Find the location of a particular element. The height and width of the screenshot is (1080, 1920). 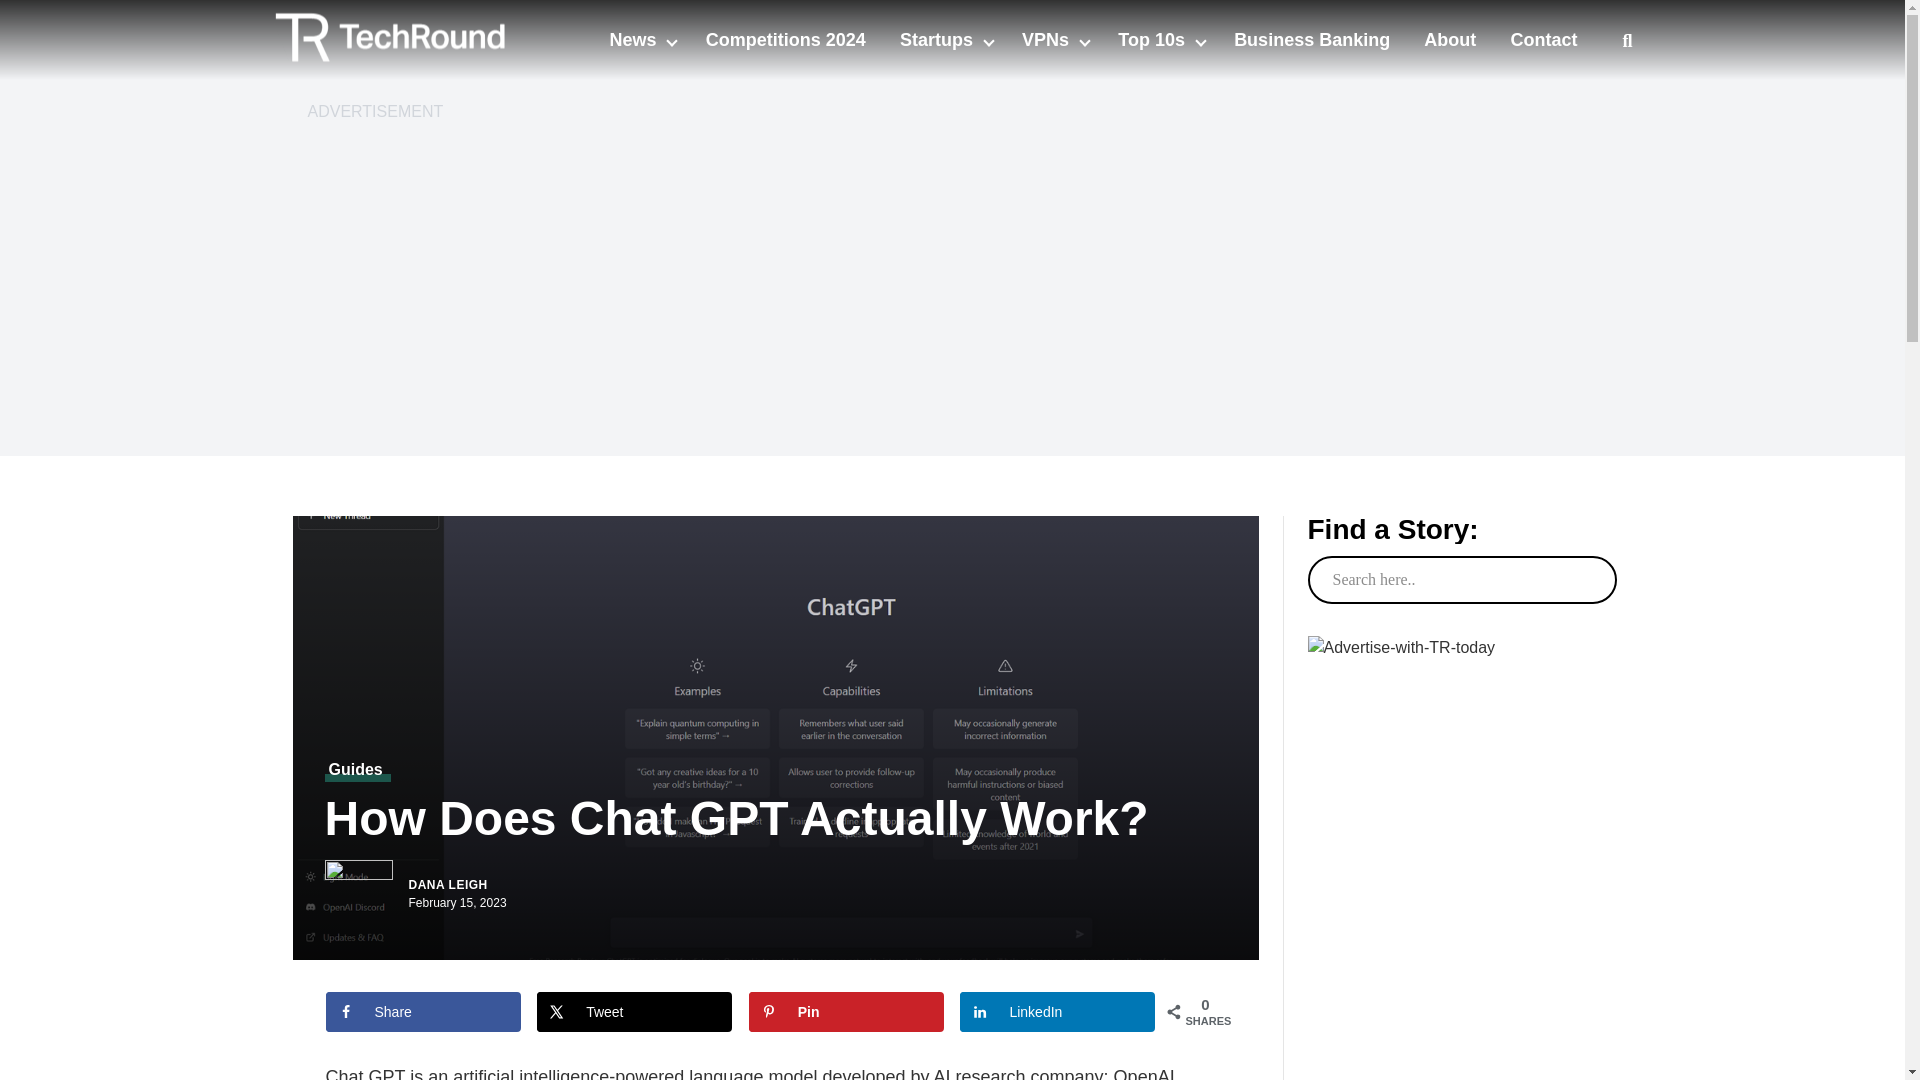

Top 10s is located at coordinates (1154, 40).